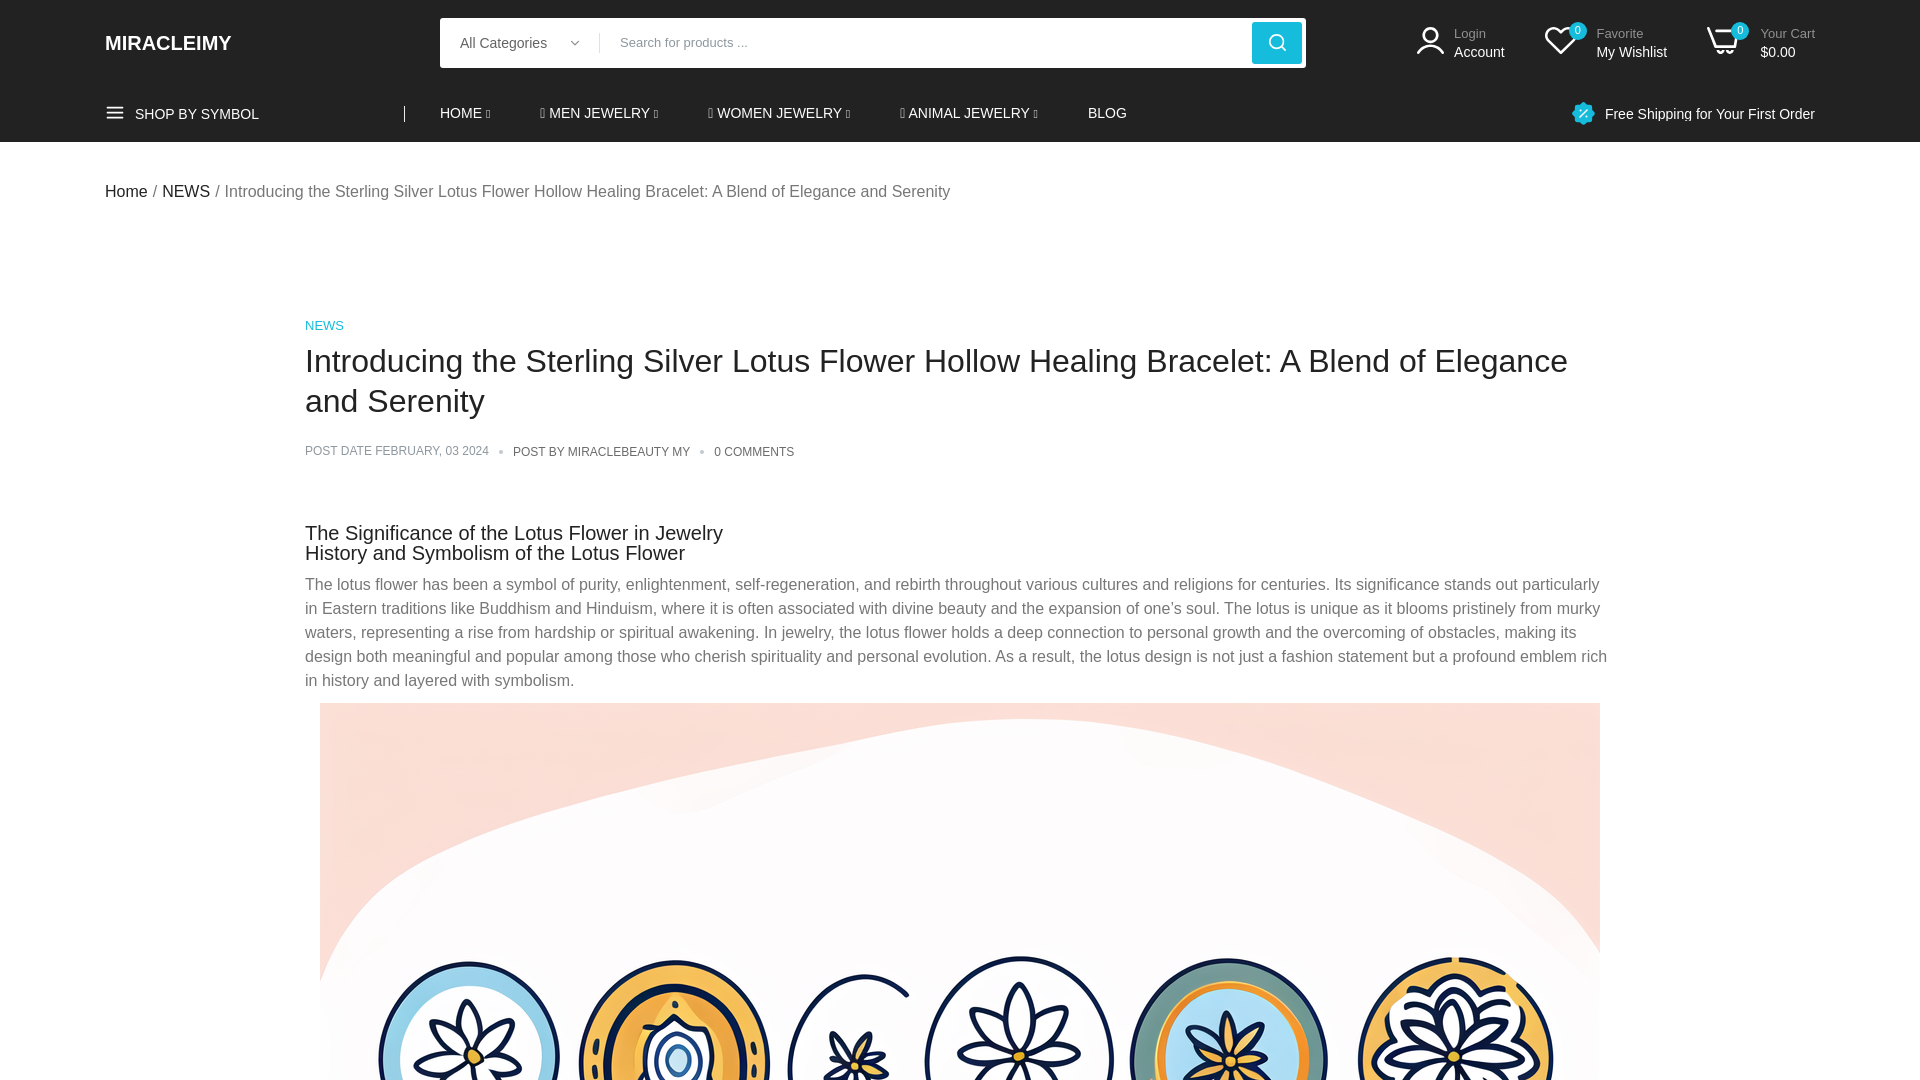  I want to click on MEN JEWELRY, so click(598, 114).